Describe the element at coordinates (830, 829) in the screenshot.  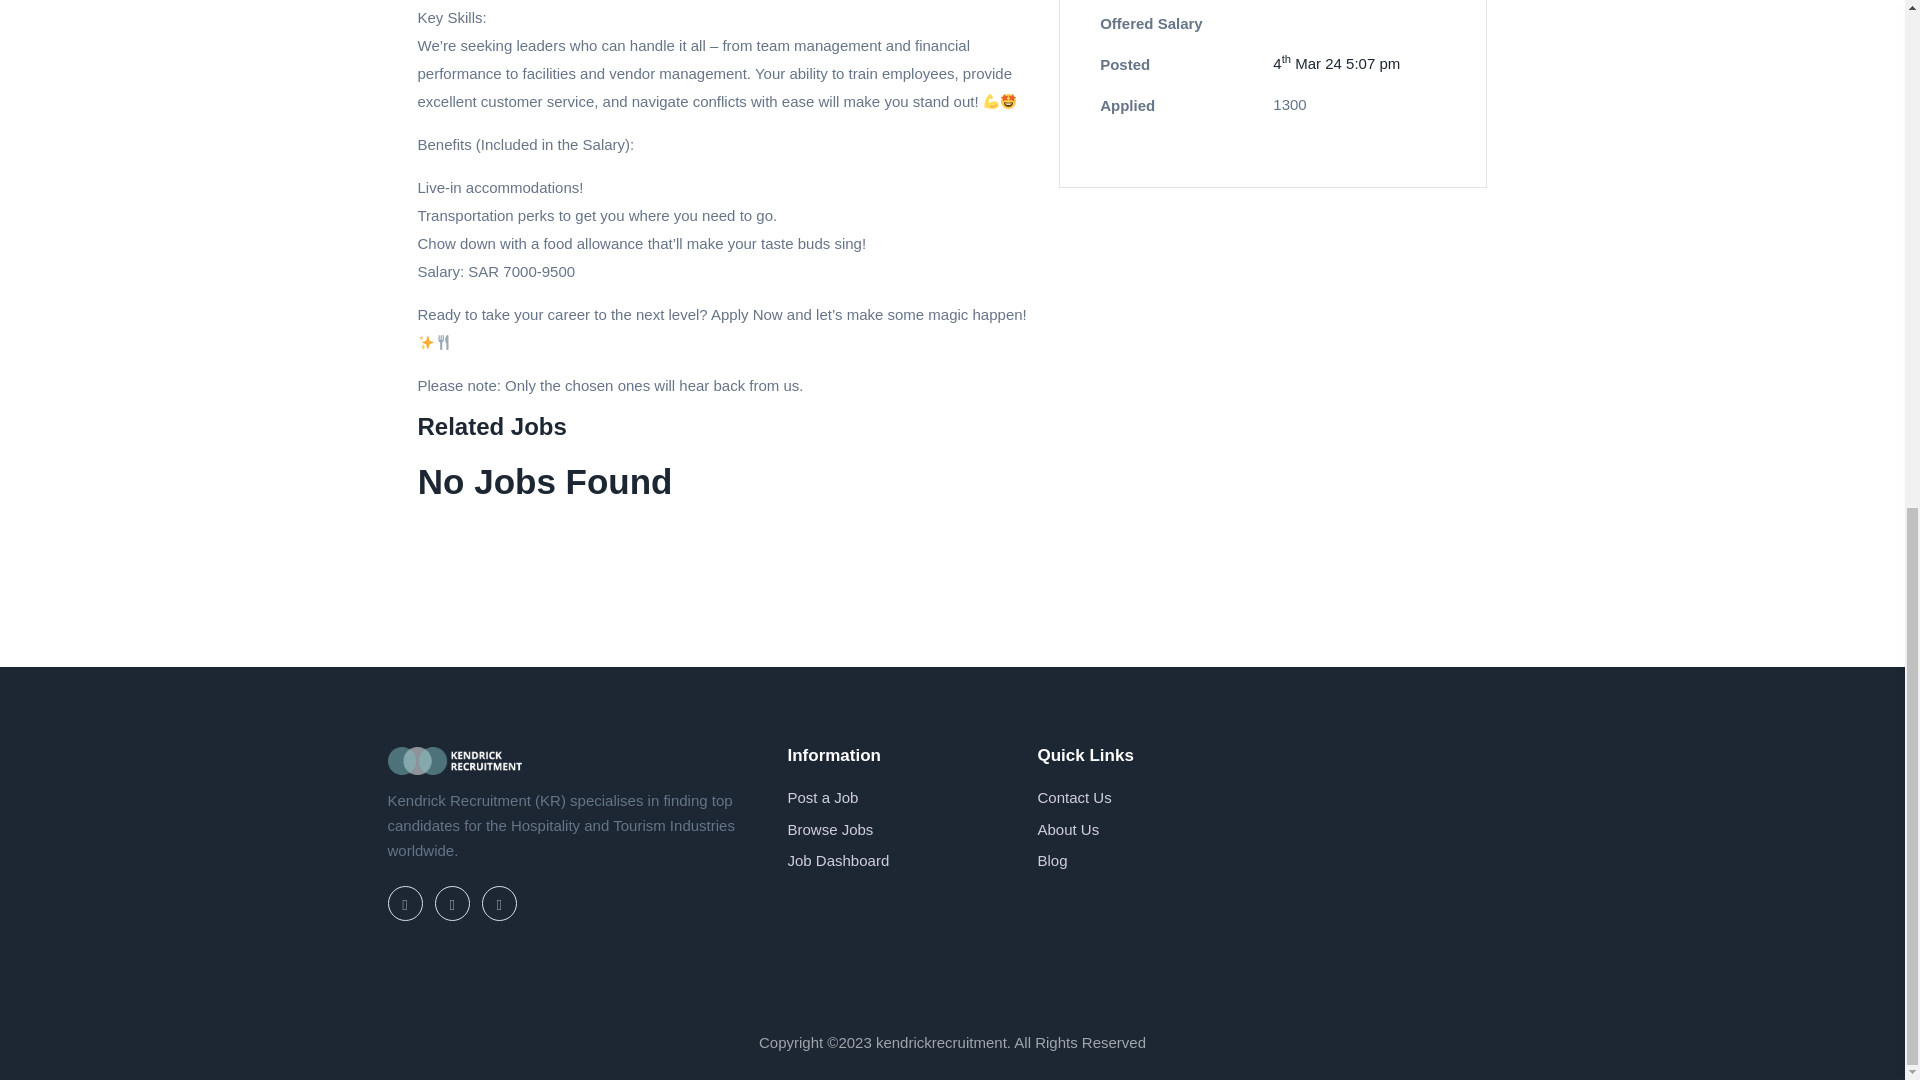
I see `Browse Jobs` at that location.